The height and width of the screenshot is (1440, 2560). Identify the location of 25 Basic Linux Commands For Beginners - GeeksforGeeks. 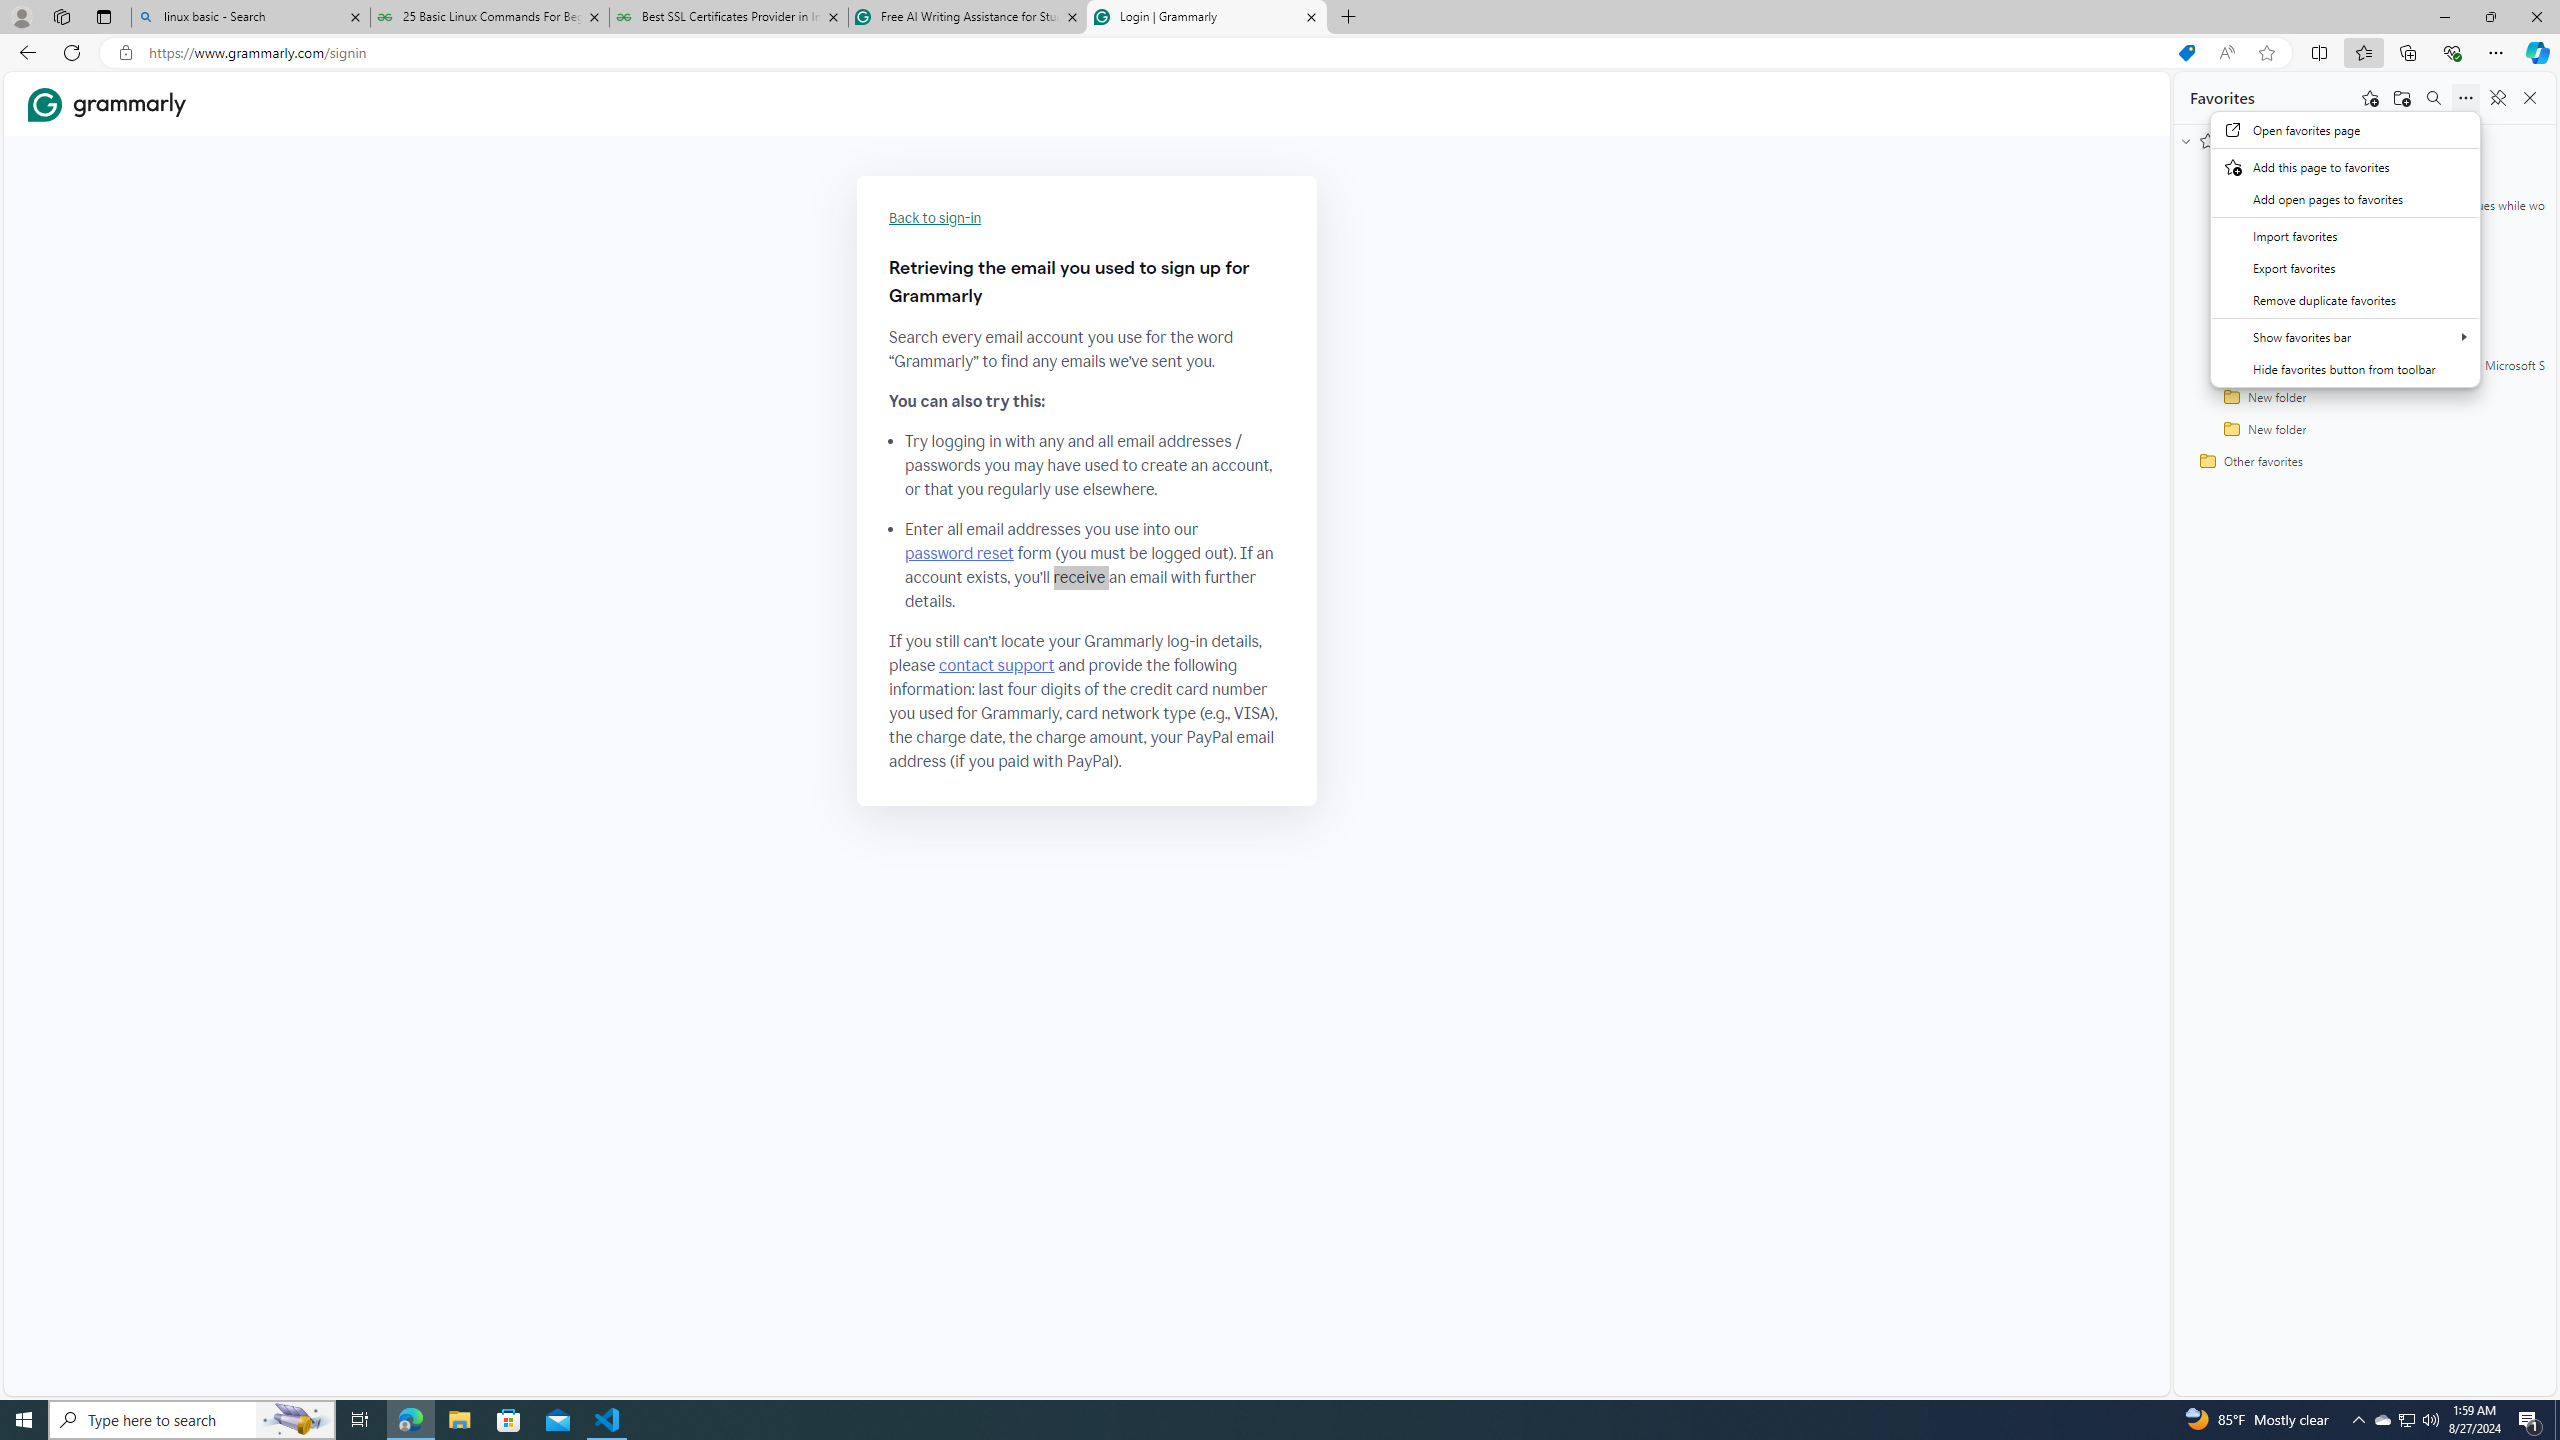
(488, 17).